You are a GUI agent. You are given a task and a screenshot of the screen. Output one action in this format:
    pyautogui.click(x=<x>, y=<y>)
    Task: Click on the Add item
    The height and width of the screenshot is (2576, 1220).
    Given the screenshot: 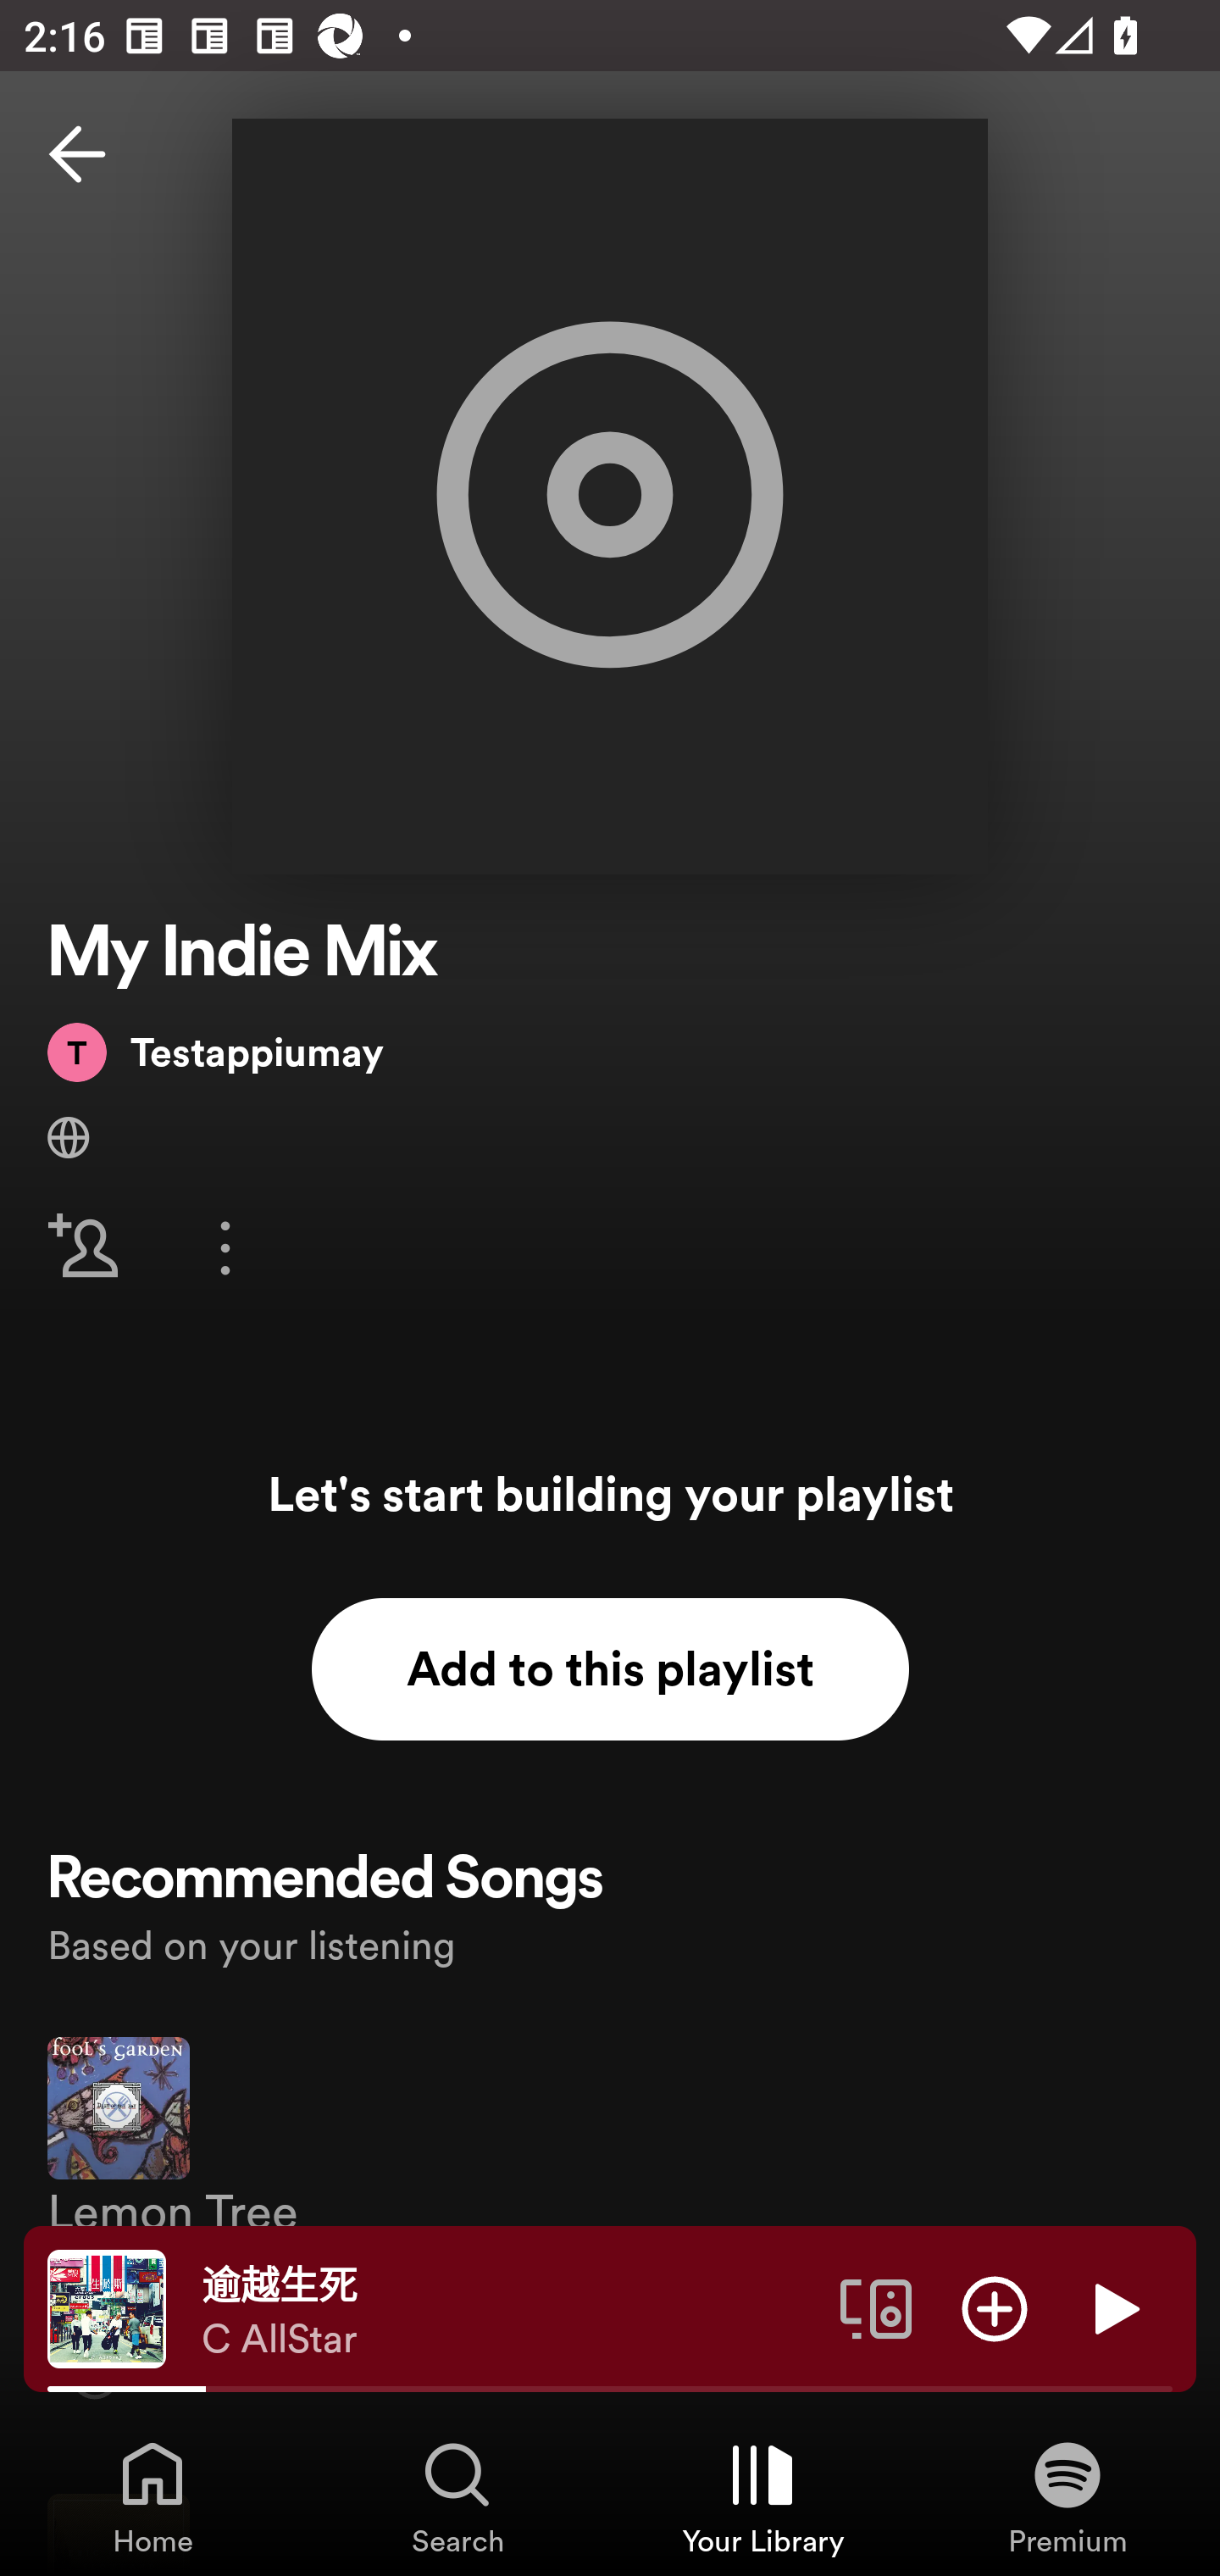 What is the action you would take?
    pyautogui.click(x=995, y=2307)
    